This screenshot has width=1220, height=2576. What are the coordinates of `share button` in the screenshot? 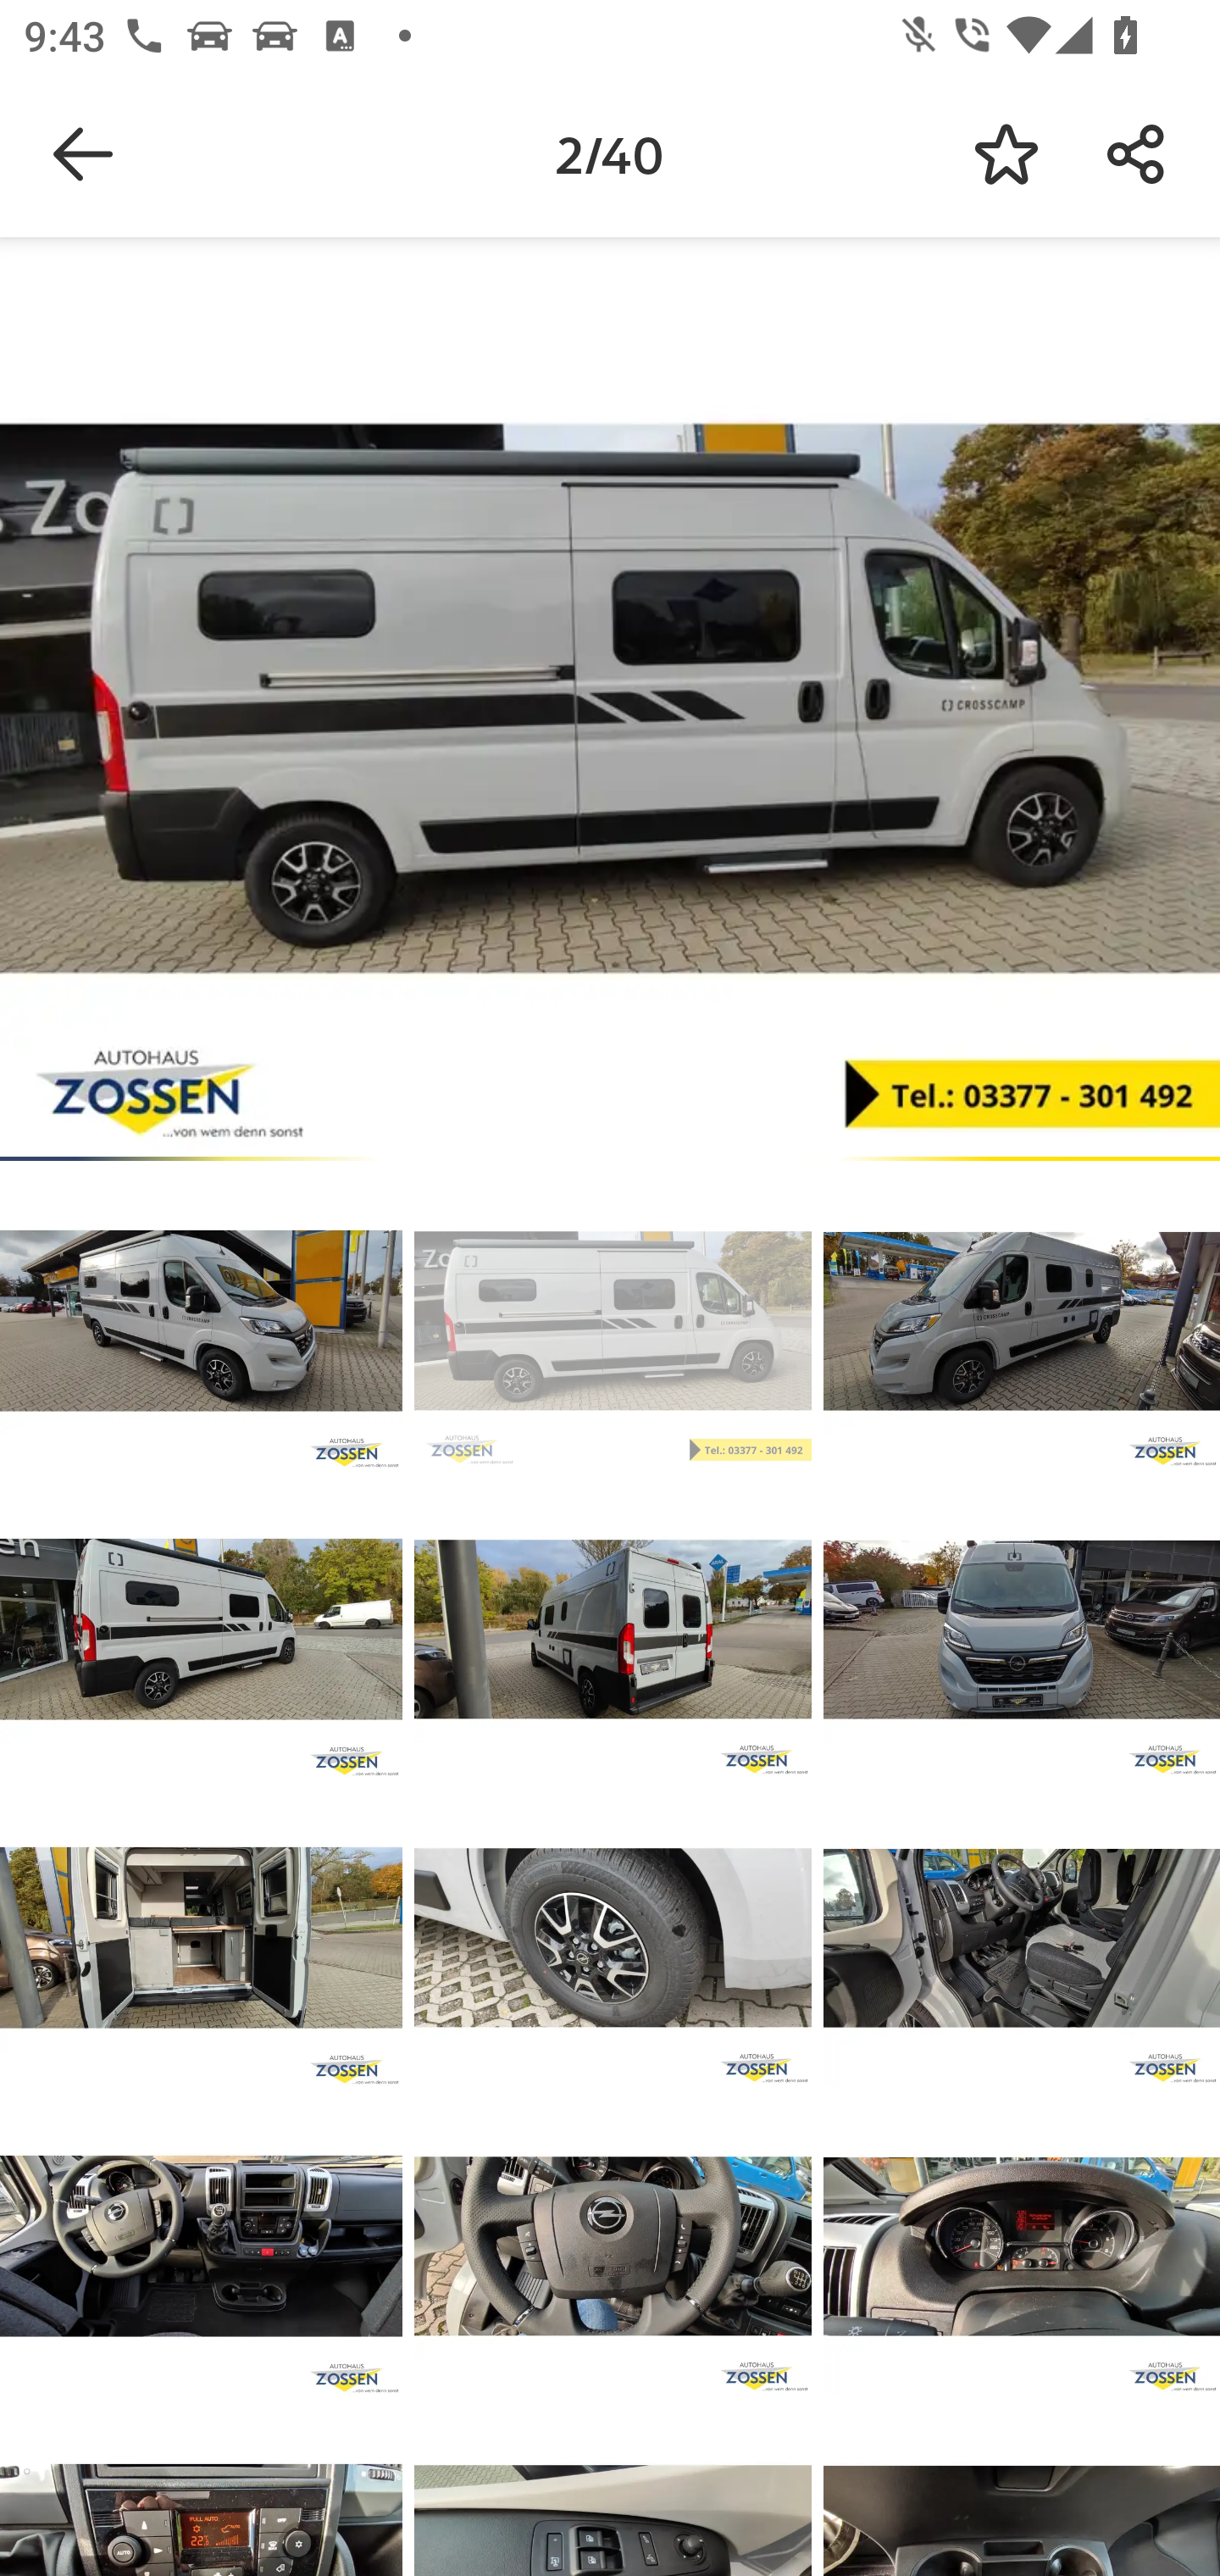 It's located at (1137, 154).